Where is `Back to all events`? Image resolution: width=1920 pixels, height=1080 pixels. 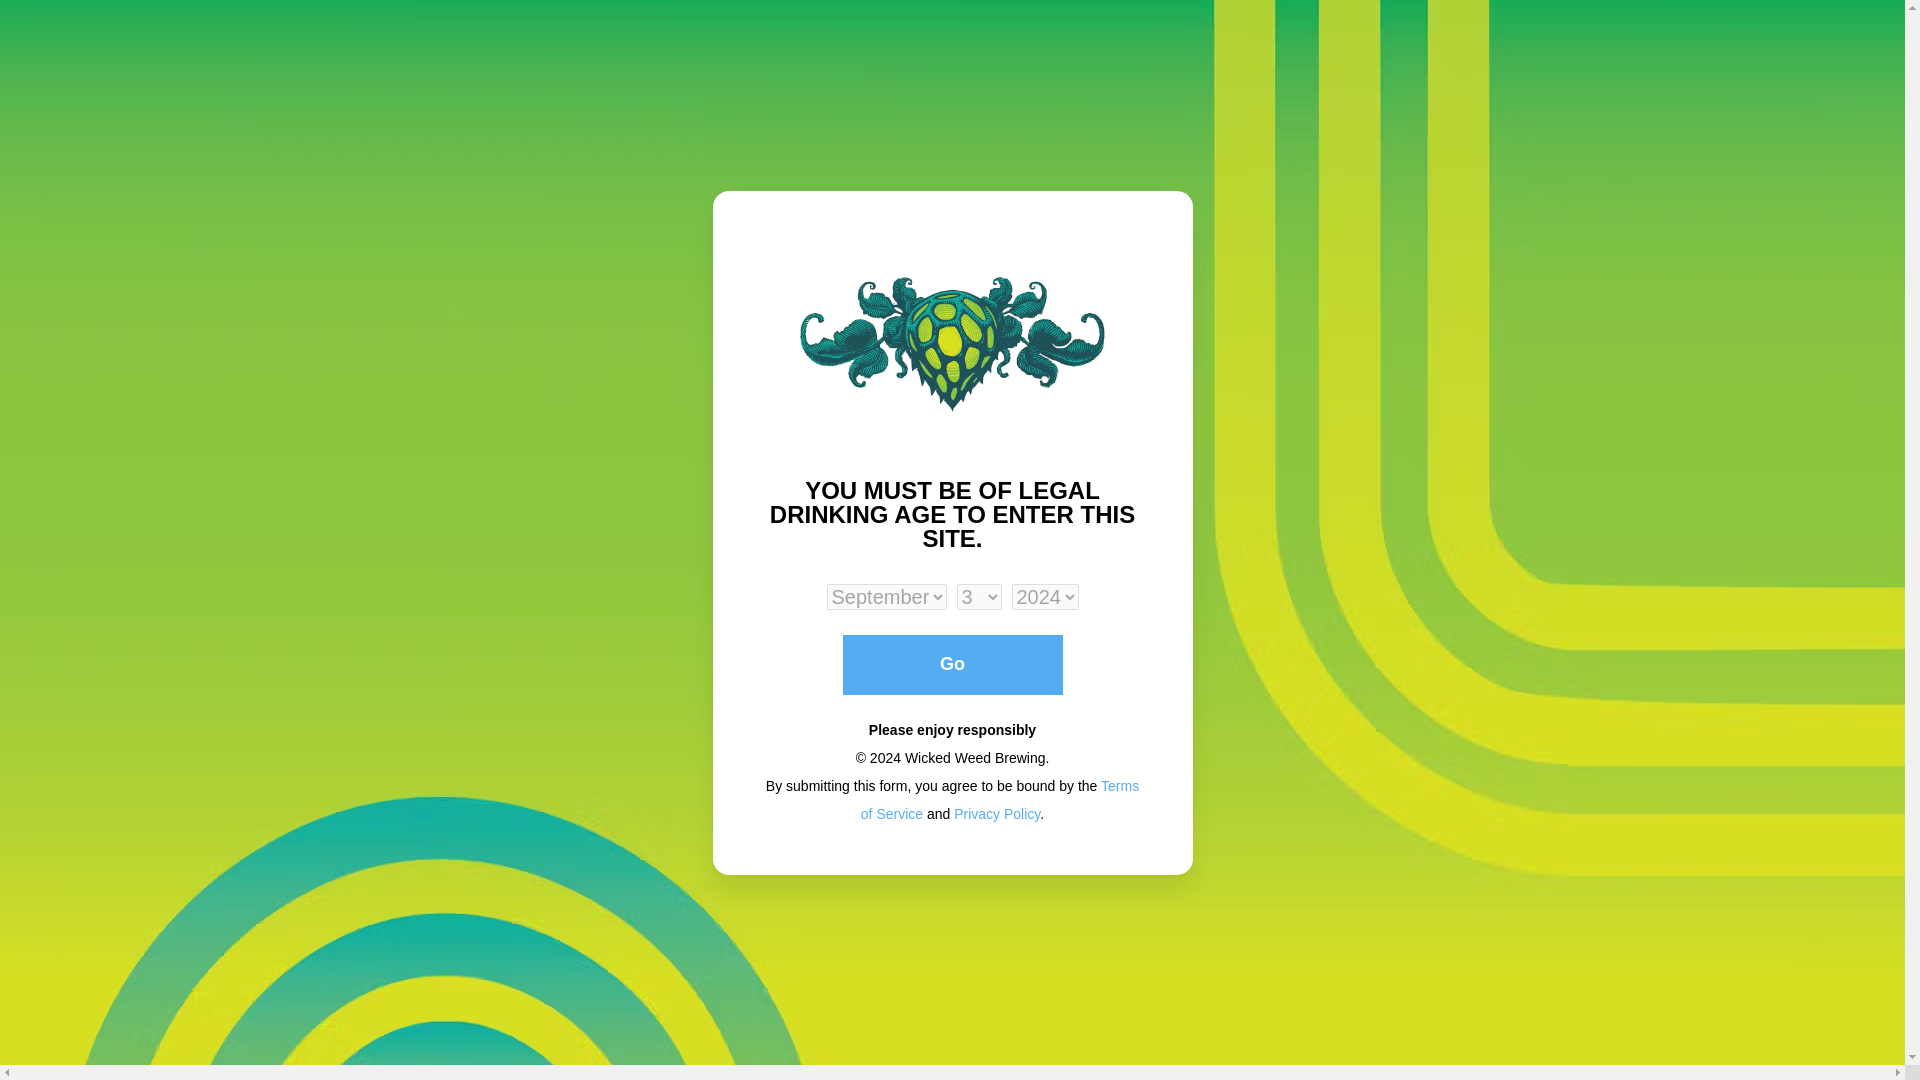
Back to all events is located at coordinates (242, 164).